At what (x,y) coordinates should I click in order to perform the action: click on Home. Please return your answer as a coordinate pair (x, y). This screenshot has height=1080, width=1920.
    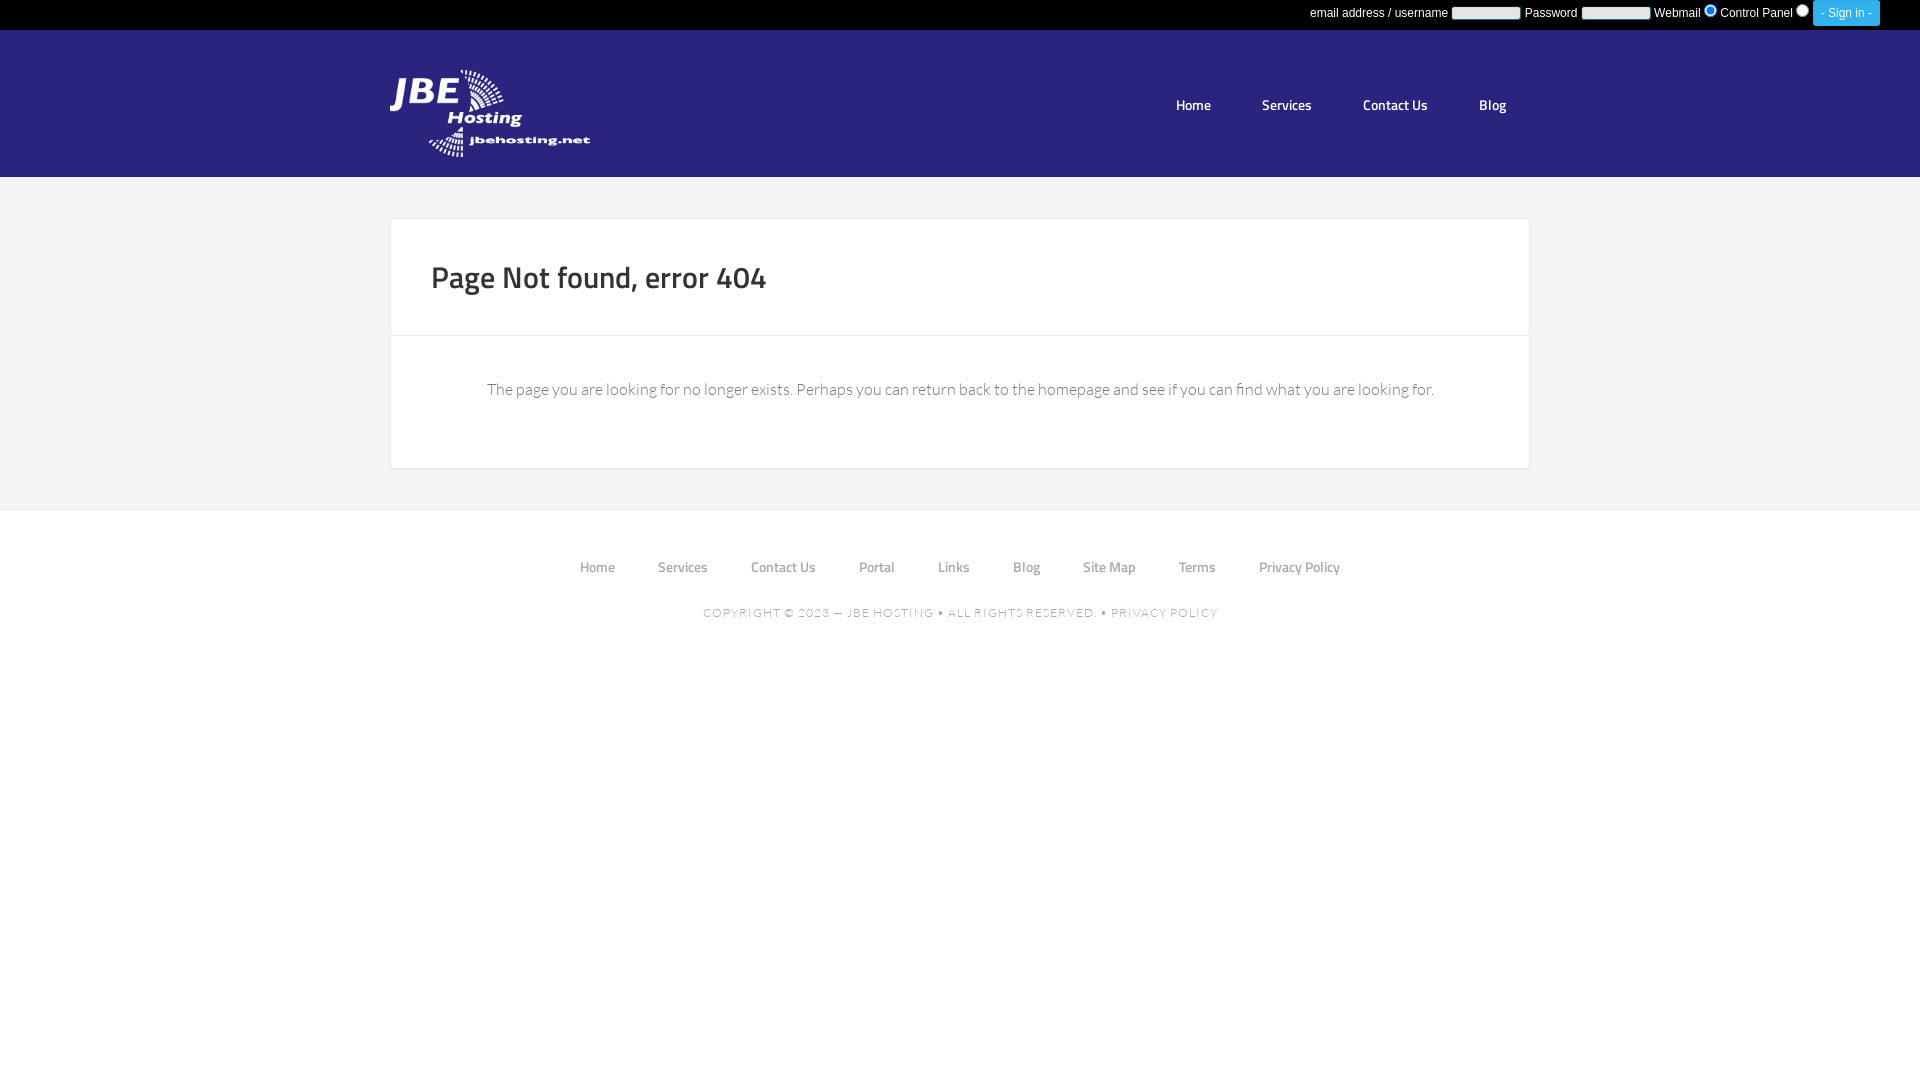
    Looking at the image, I should click on (598, 566).